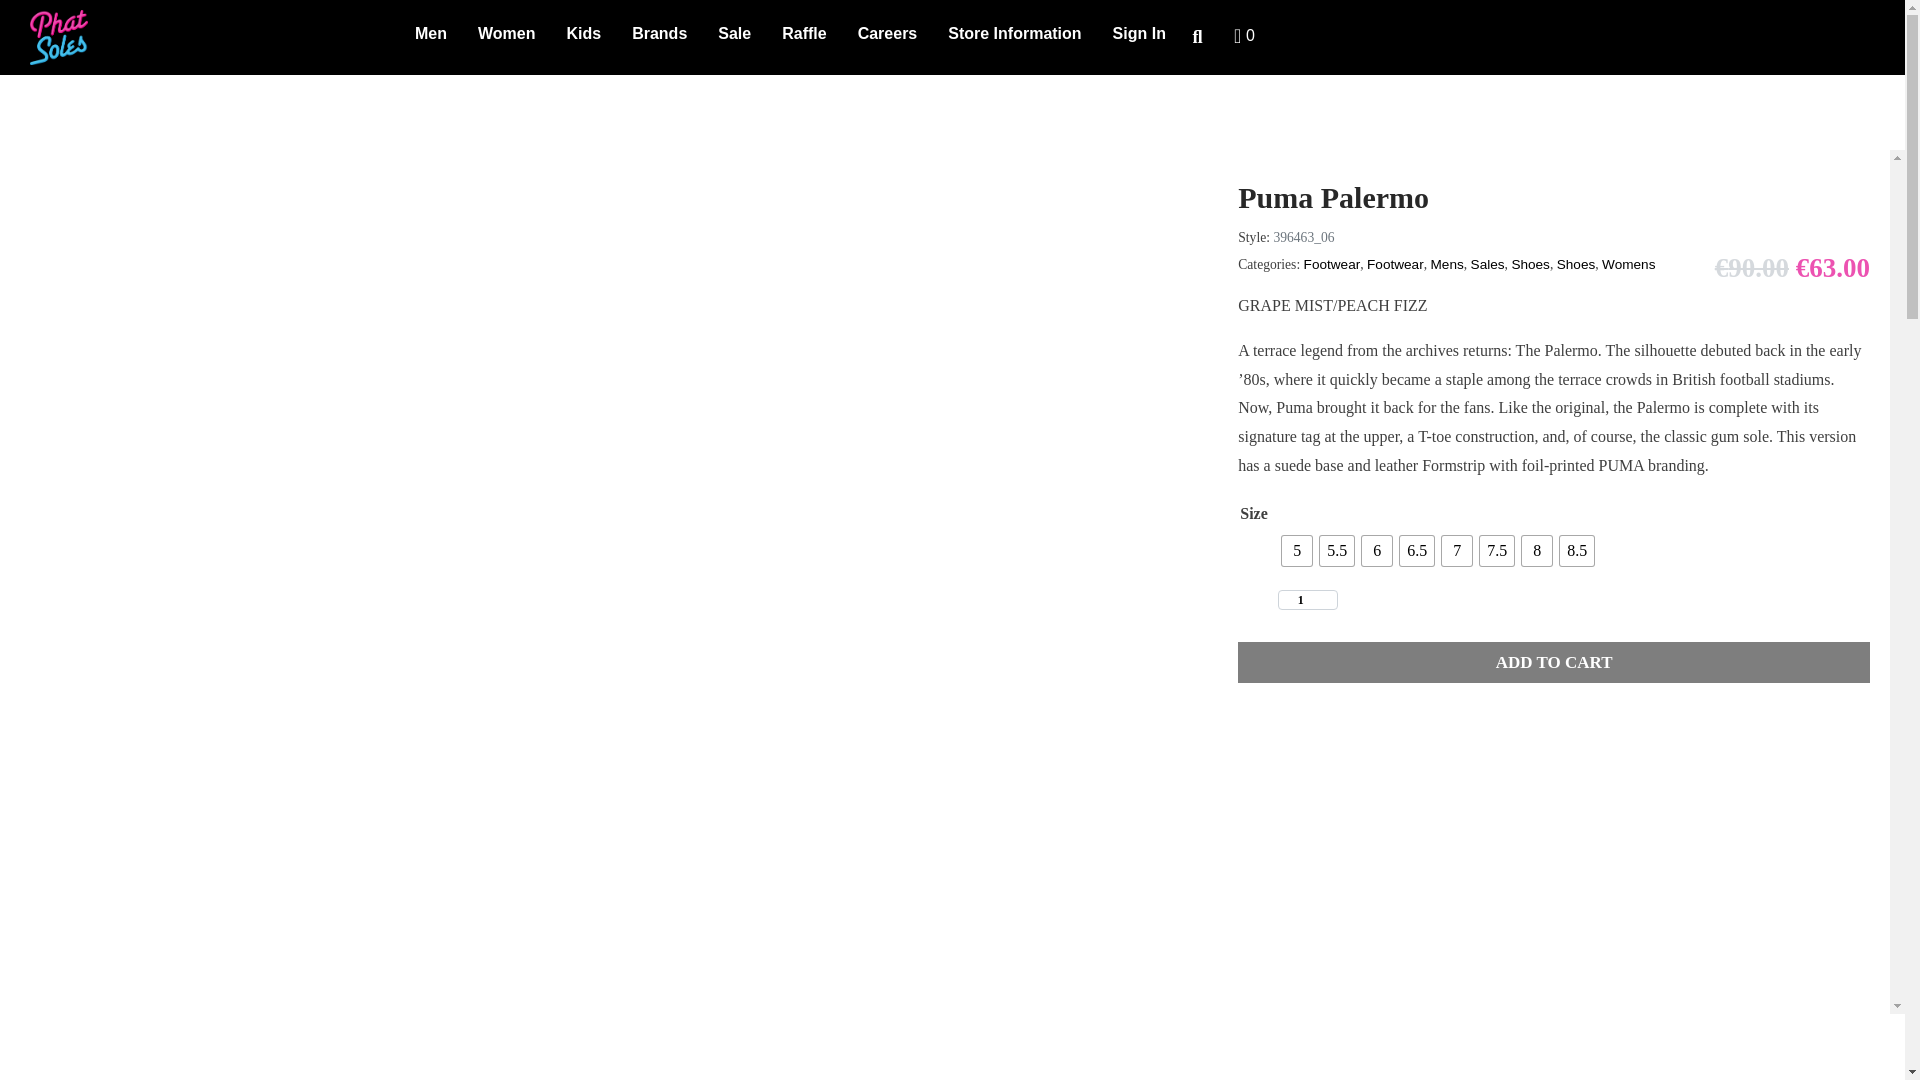 The image size is (1920, 1080). I want to click on 6, so click(1376, 550).